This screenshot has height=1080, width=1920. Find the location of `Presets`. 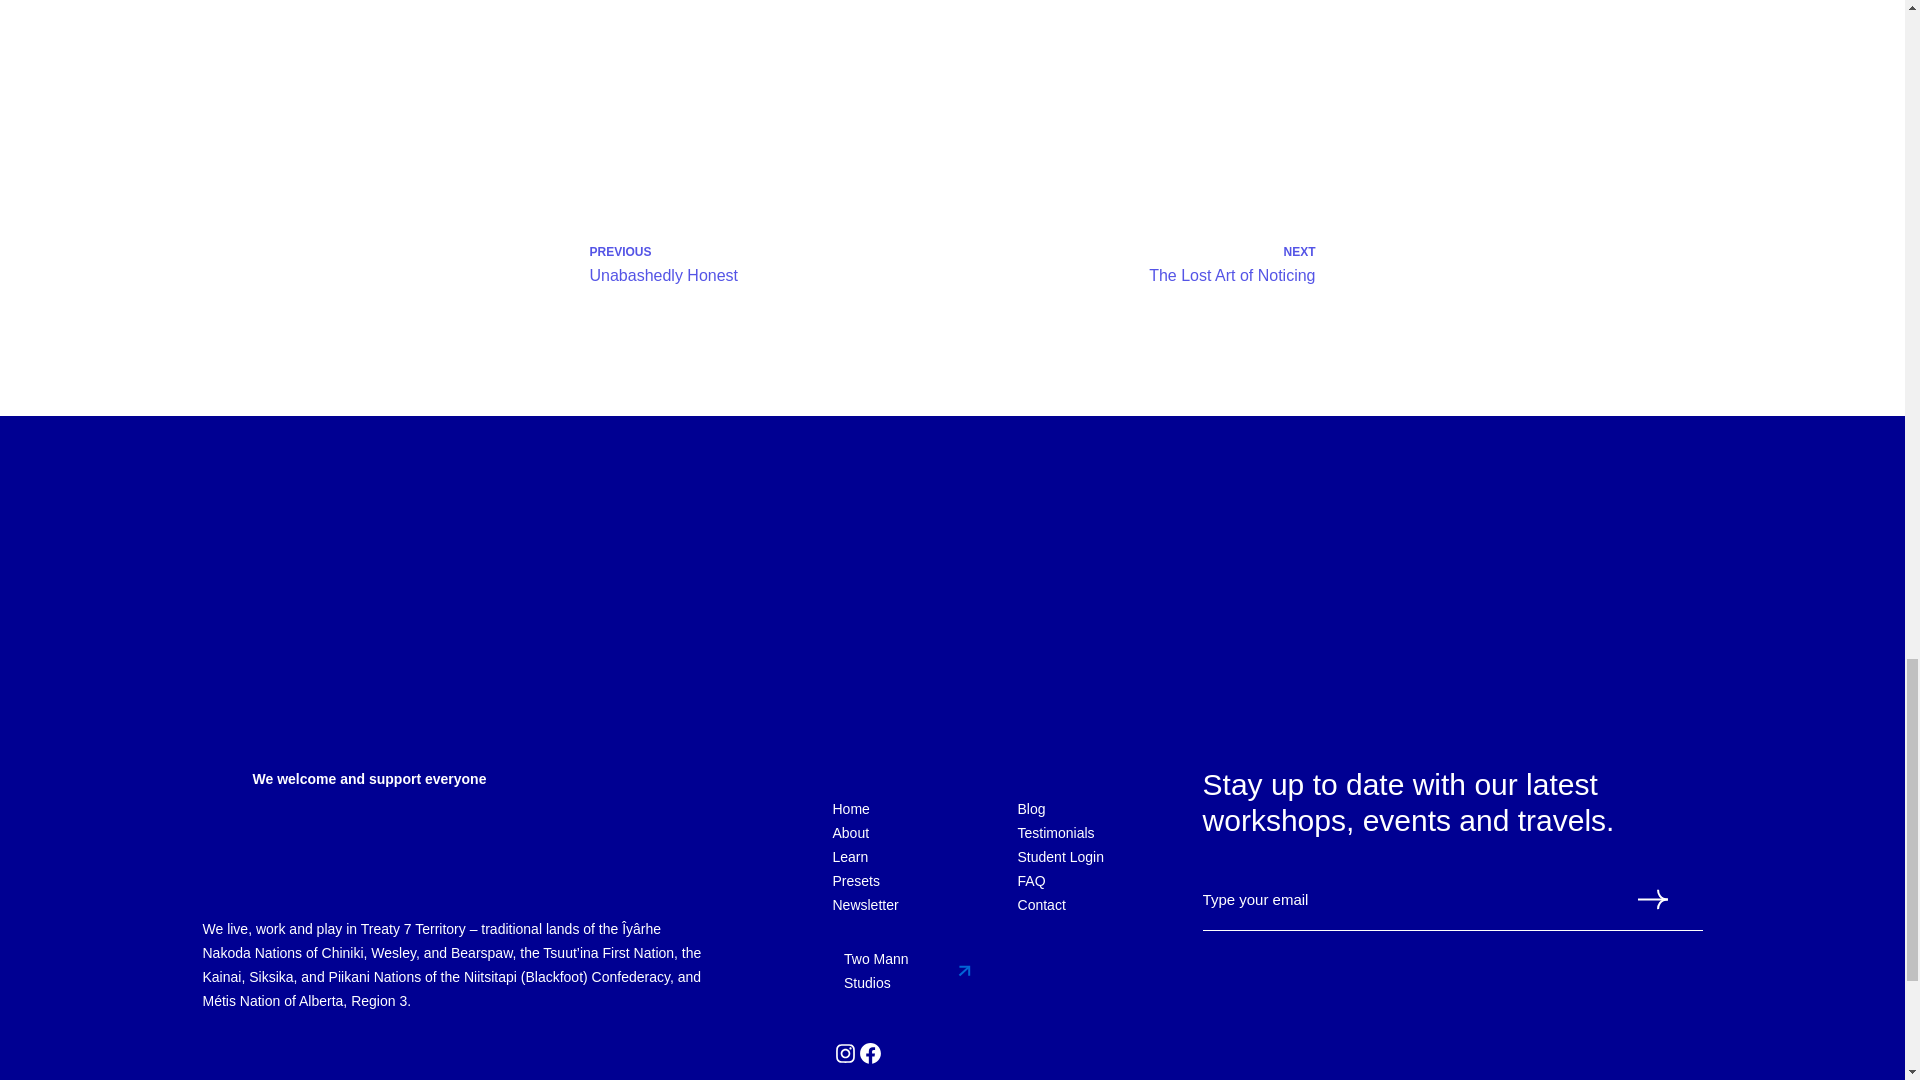

Presets is located at coordinates (855, 881).